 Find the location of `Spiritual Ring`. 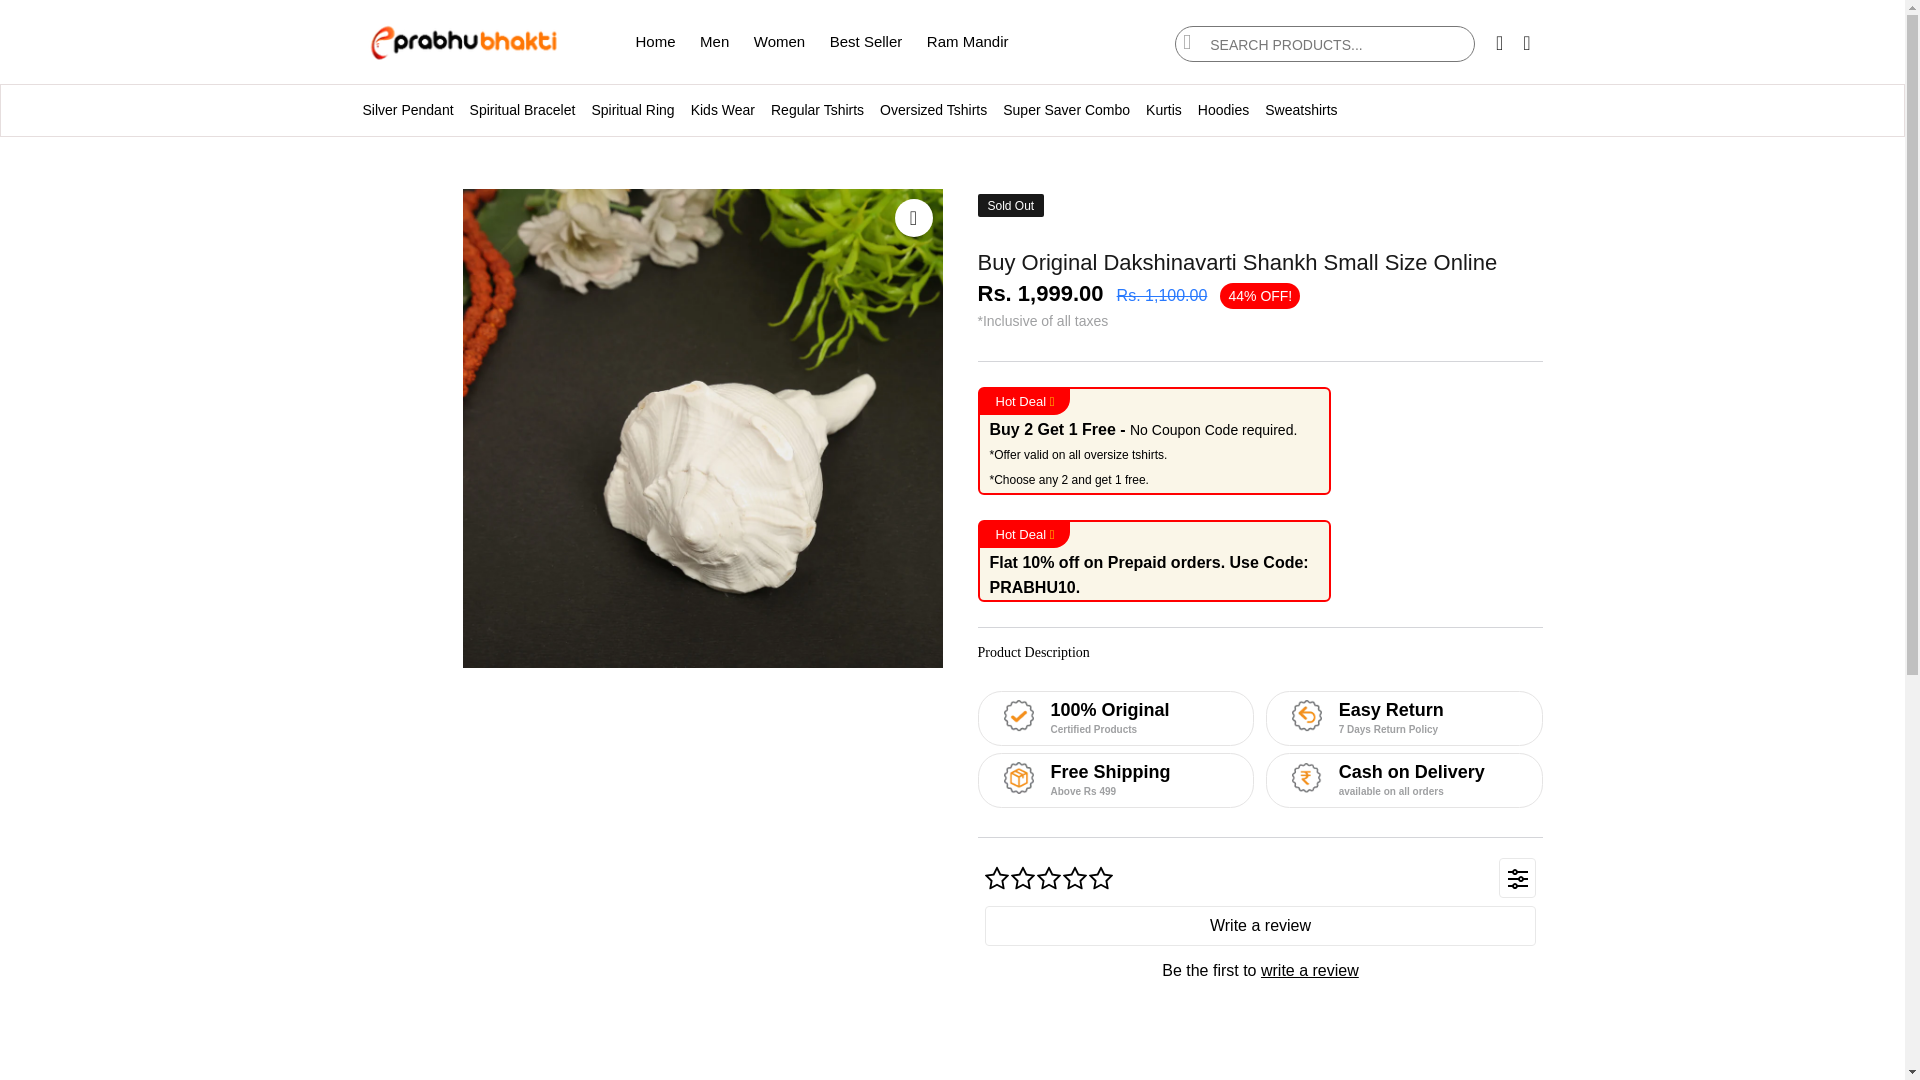

Spiritual Ring is located at coordinates (632, 110).